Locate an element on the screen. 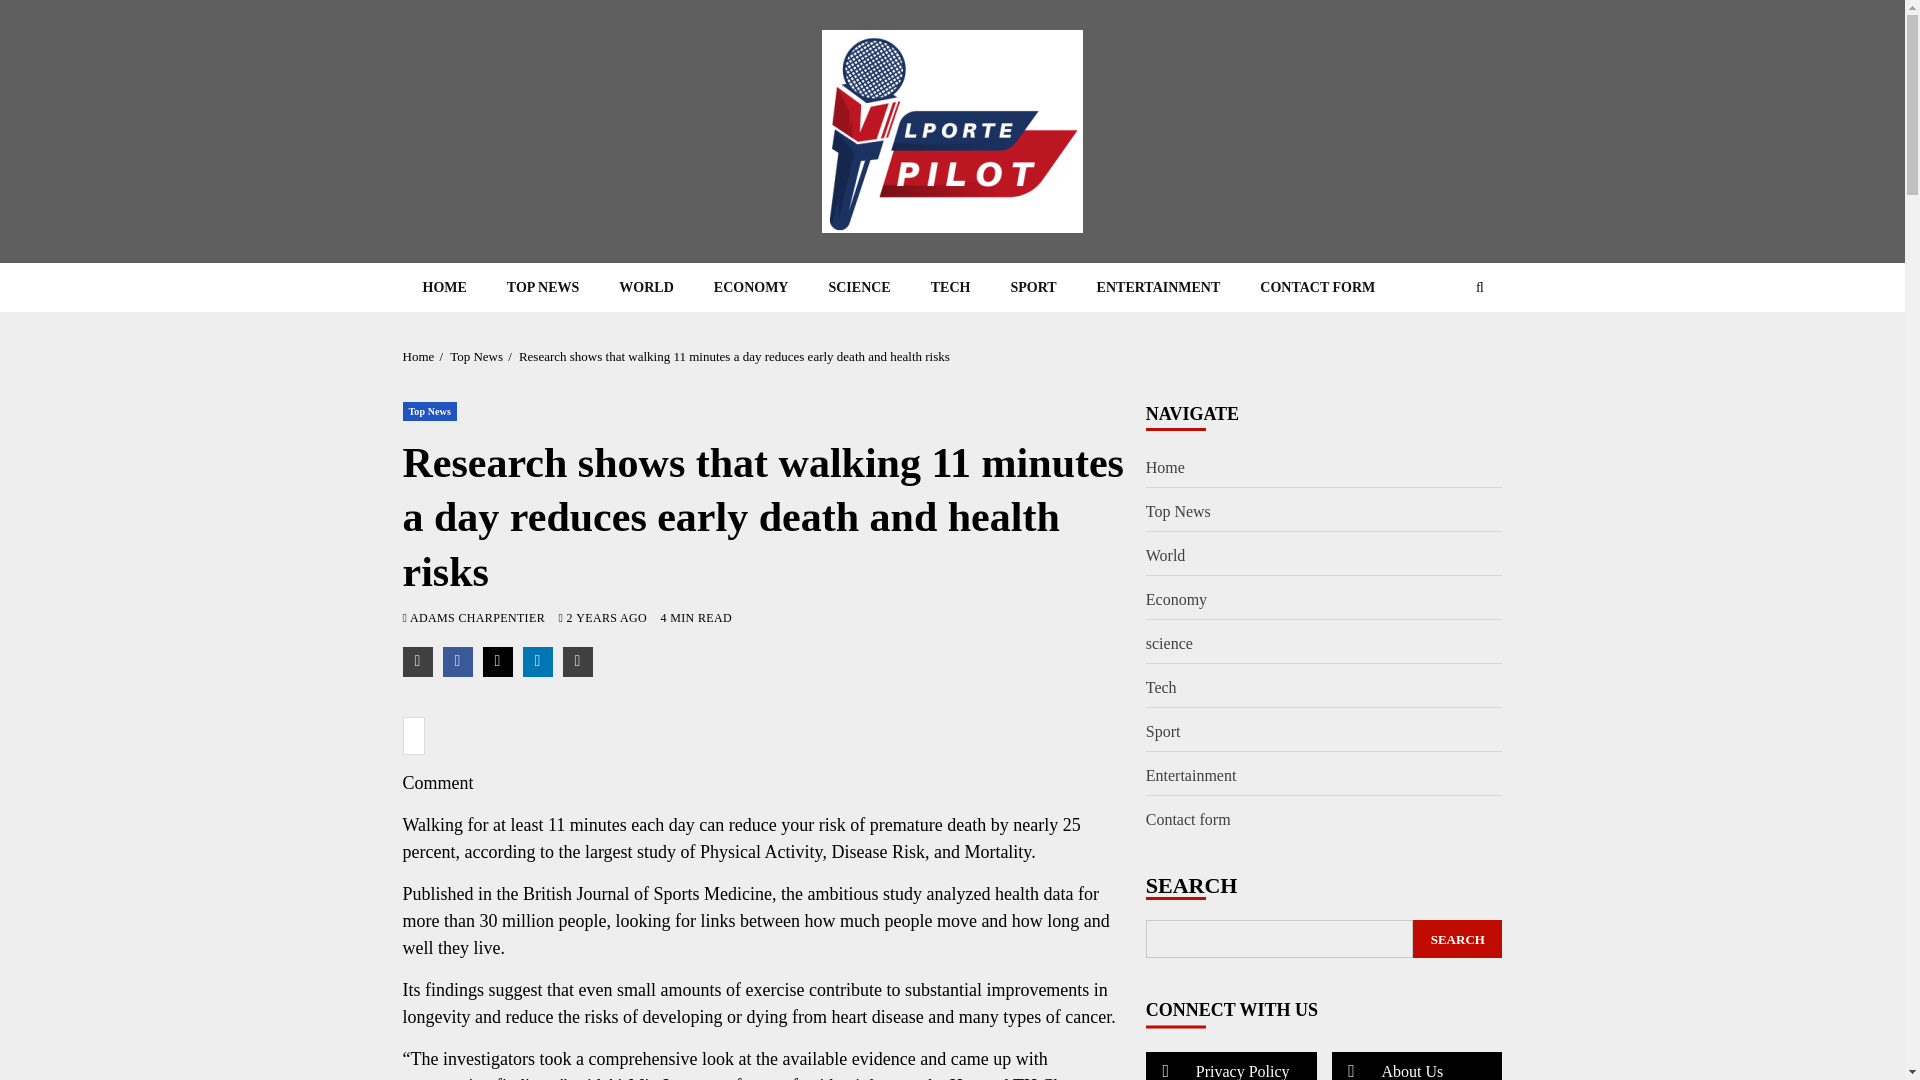 The width and height of the screenshot is (1920, 1080). HOME is located at coordinates (443, 288).